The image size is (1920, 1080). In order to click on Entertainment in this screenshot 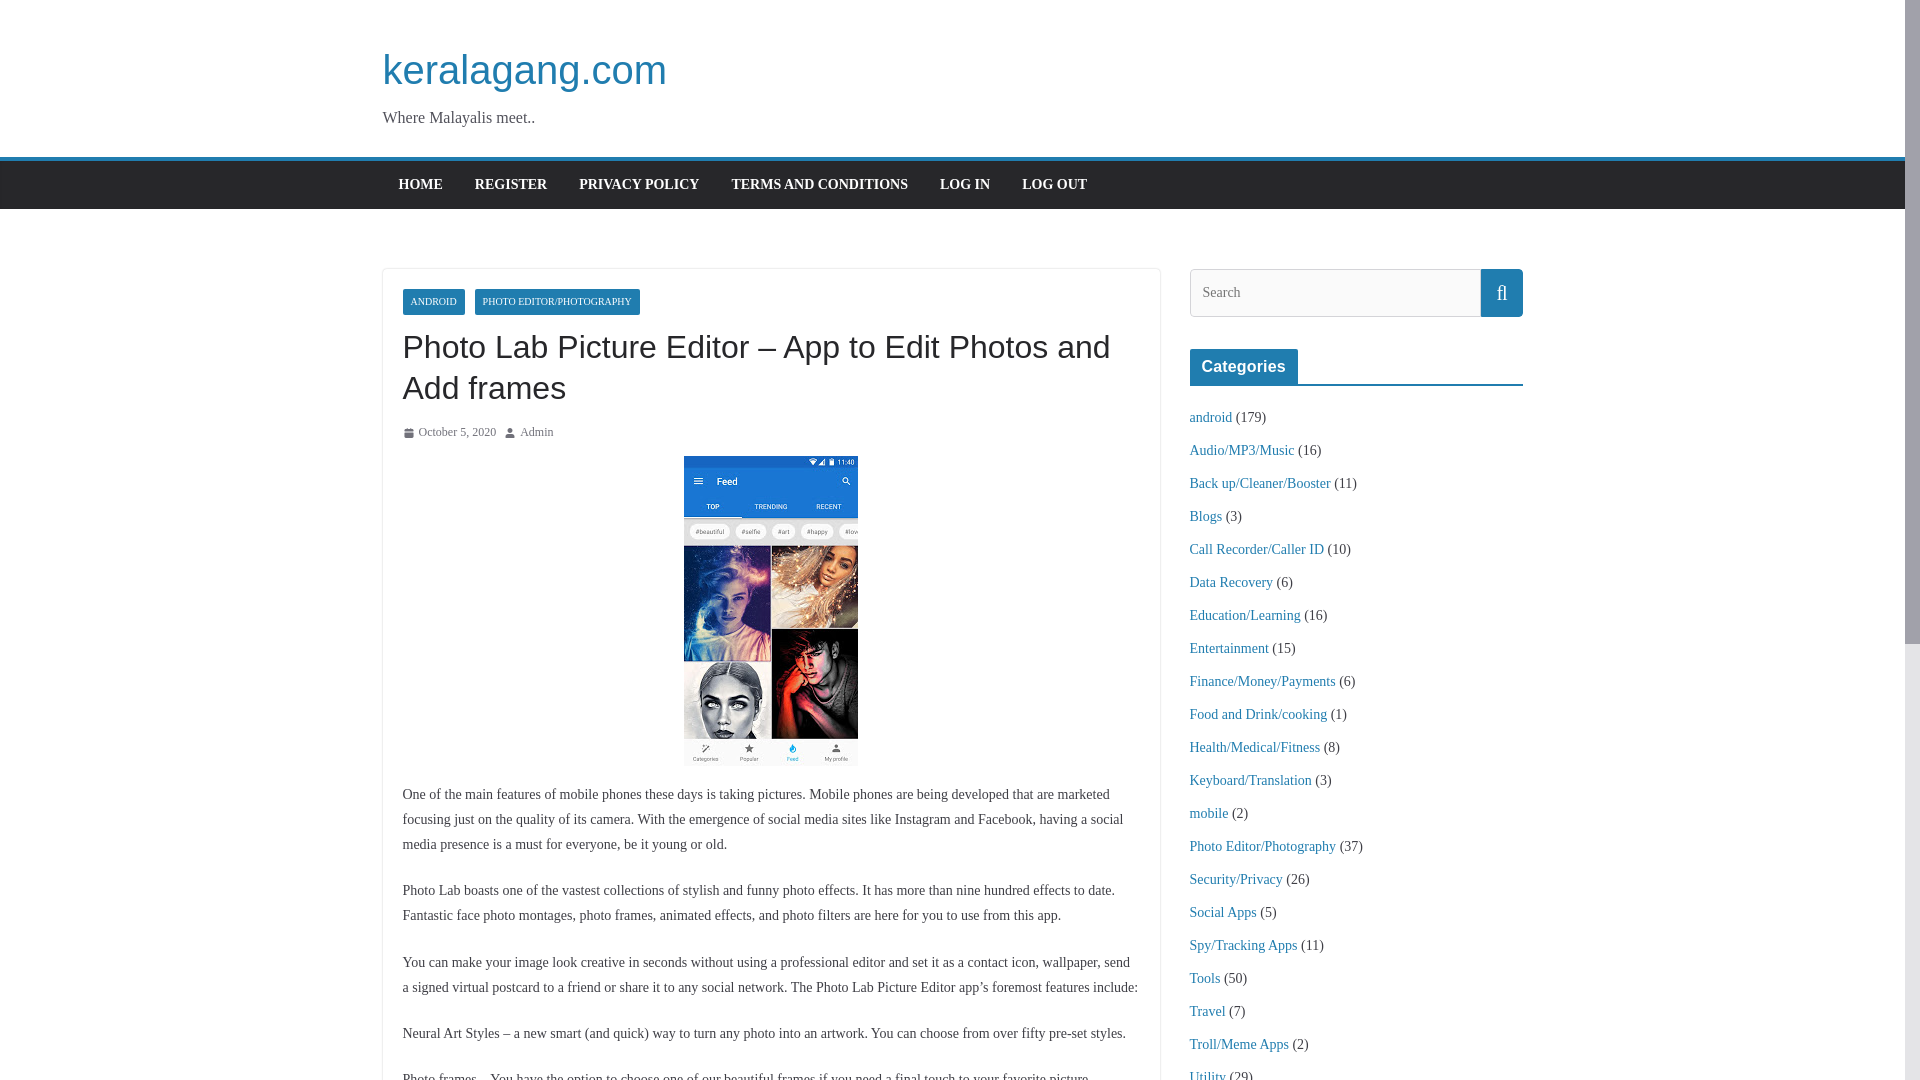, I will do `click(1230, 648)`.